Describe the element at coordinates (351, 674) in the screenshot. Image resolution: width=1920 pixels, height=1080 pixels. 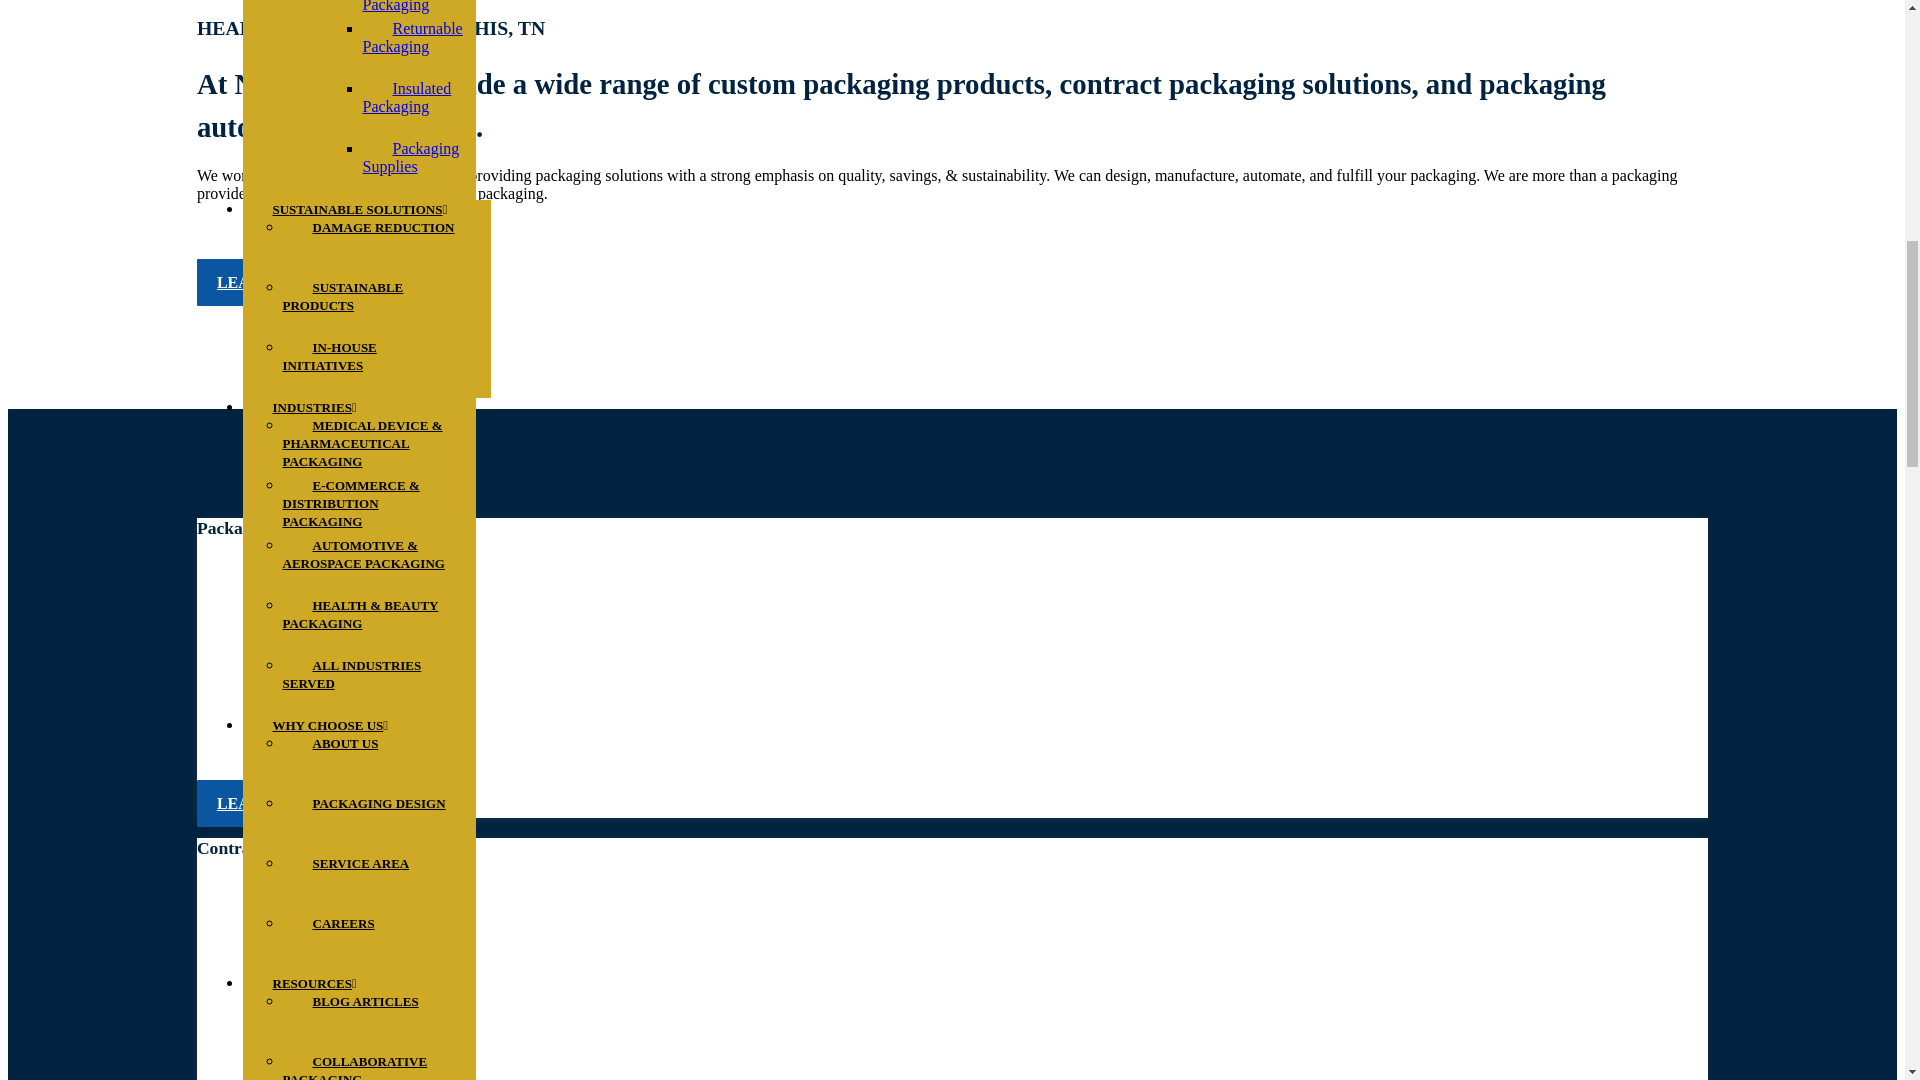
I see `ALL INDUSTRIES SERVED` at that location.